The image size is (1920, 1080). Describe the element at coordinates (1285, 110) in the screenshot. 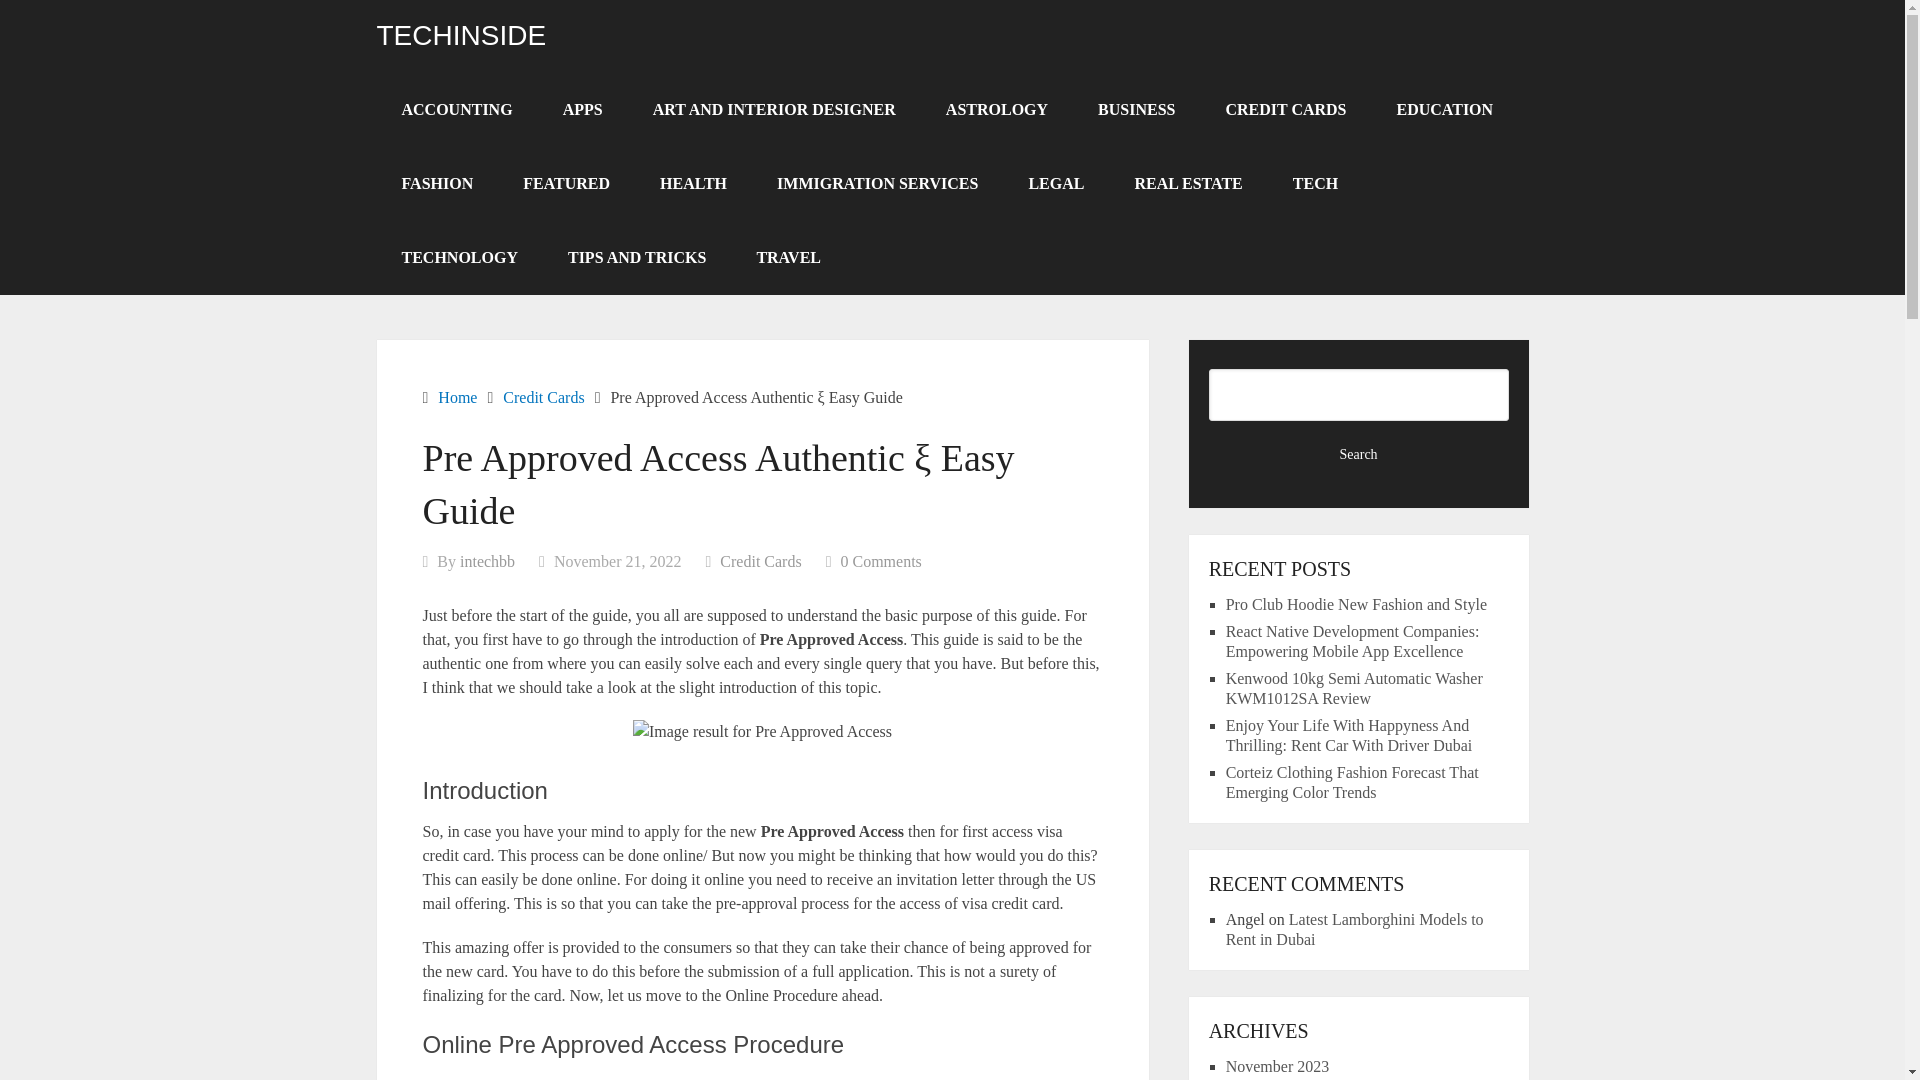

I see `CREDIT CARDS` at that location.